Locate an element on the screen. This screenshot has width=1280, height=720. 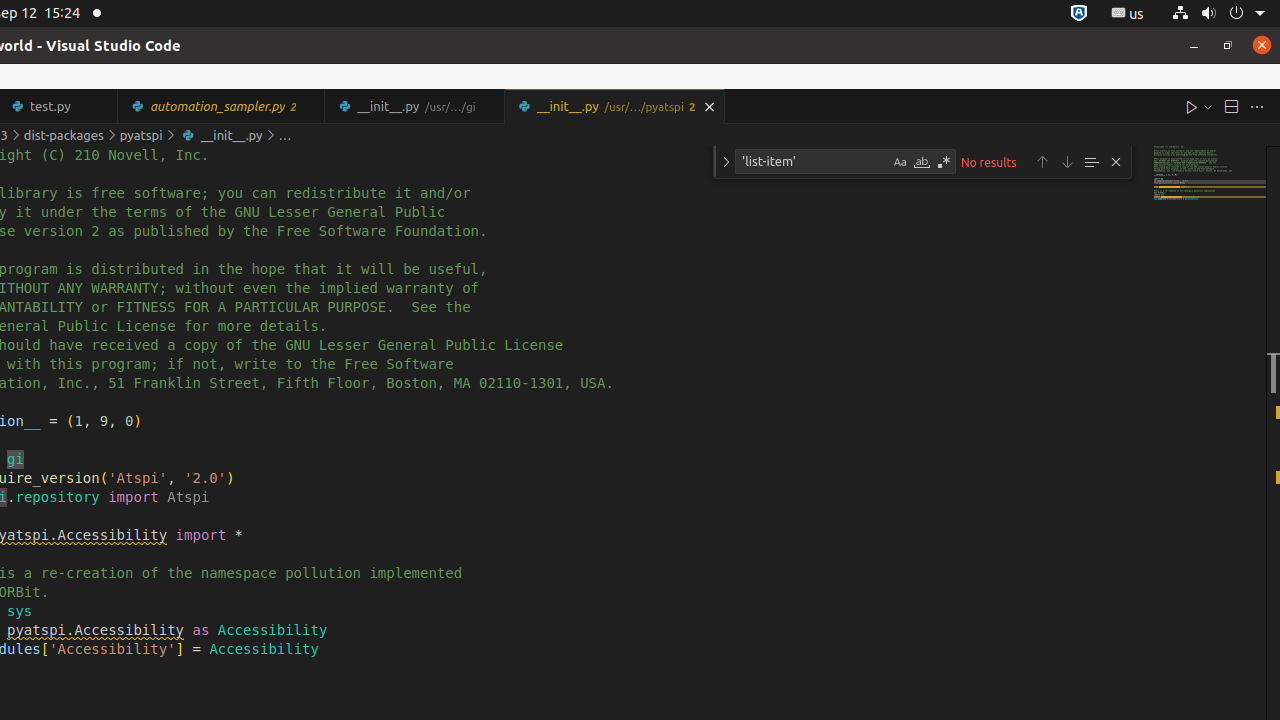
Match Whole Word (Alt+W) is located at coordinates (922, 162).